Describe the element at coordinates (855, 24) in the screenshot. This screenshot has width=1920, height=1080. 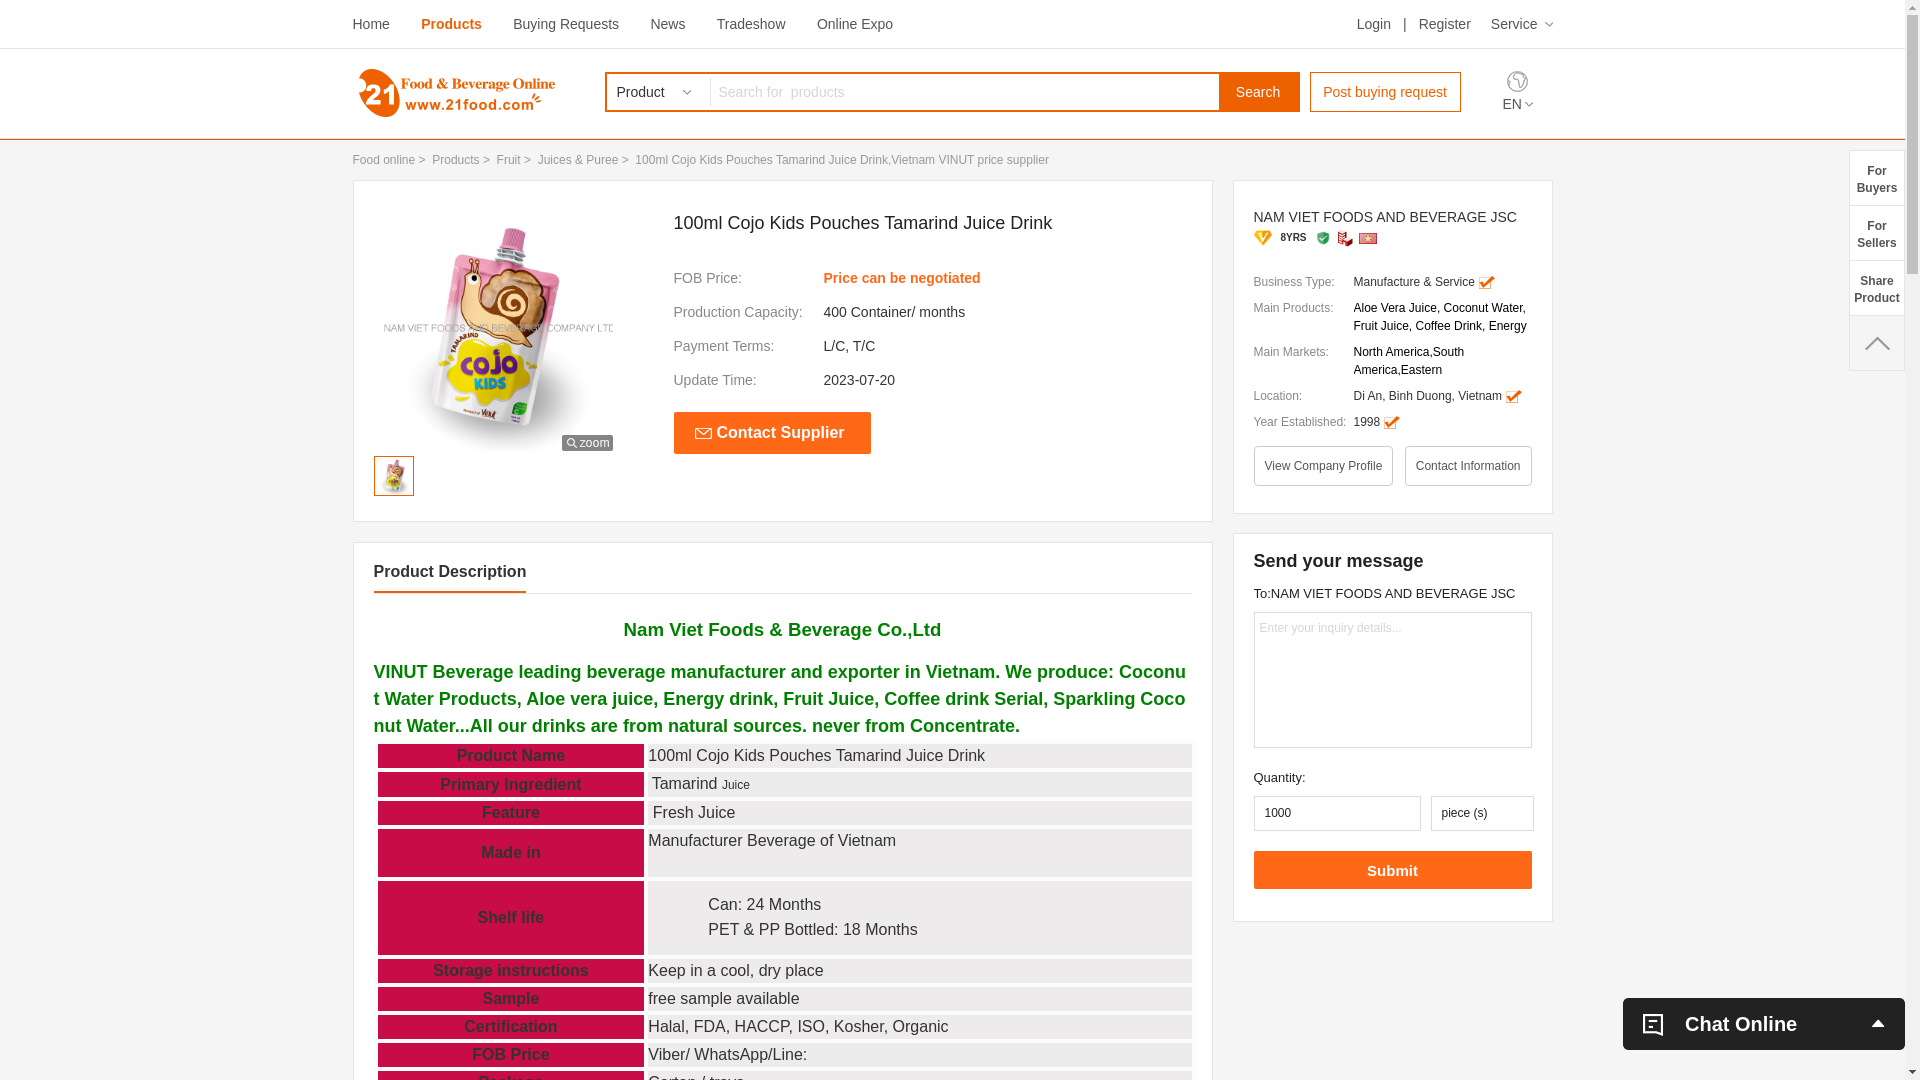
I see `Online Expo` at that location.